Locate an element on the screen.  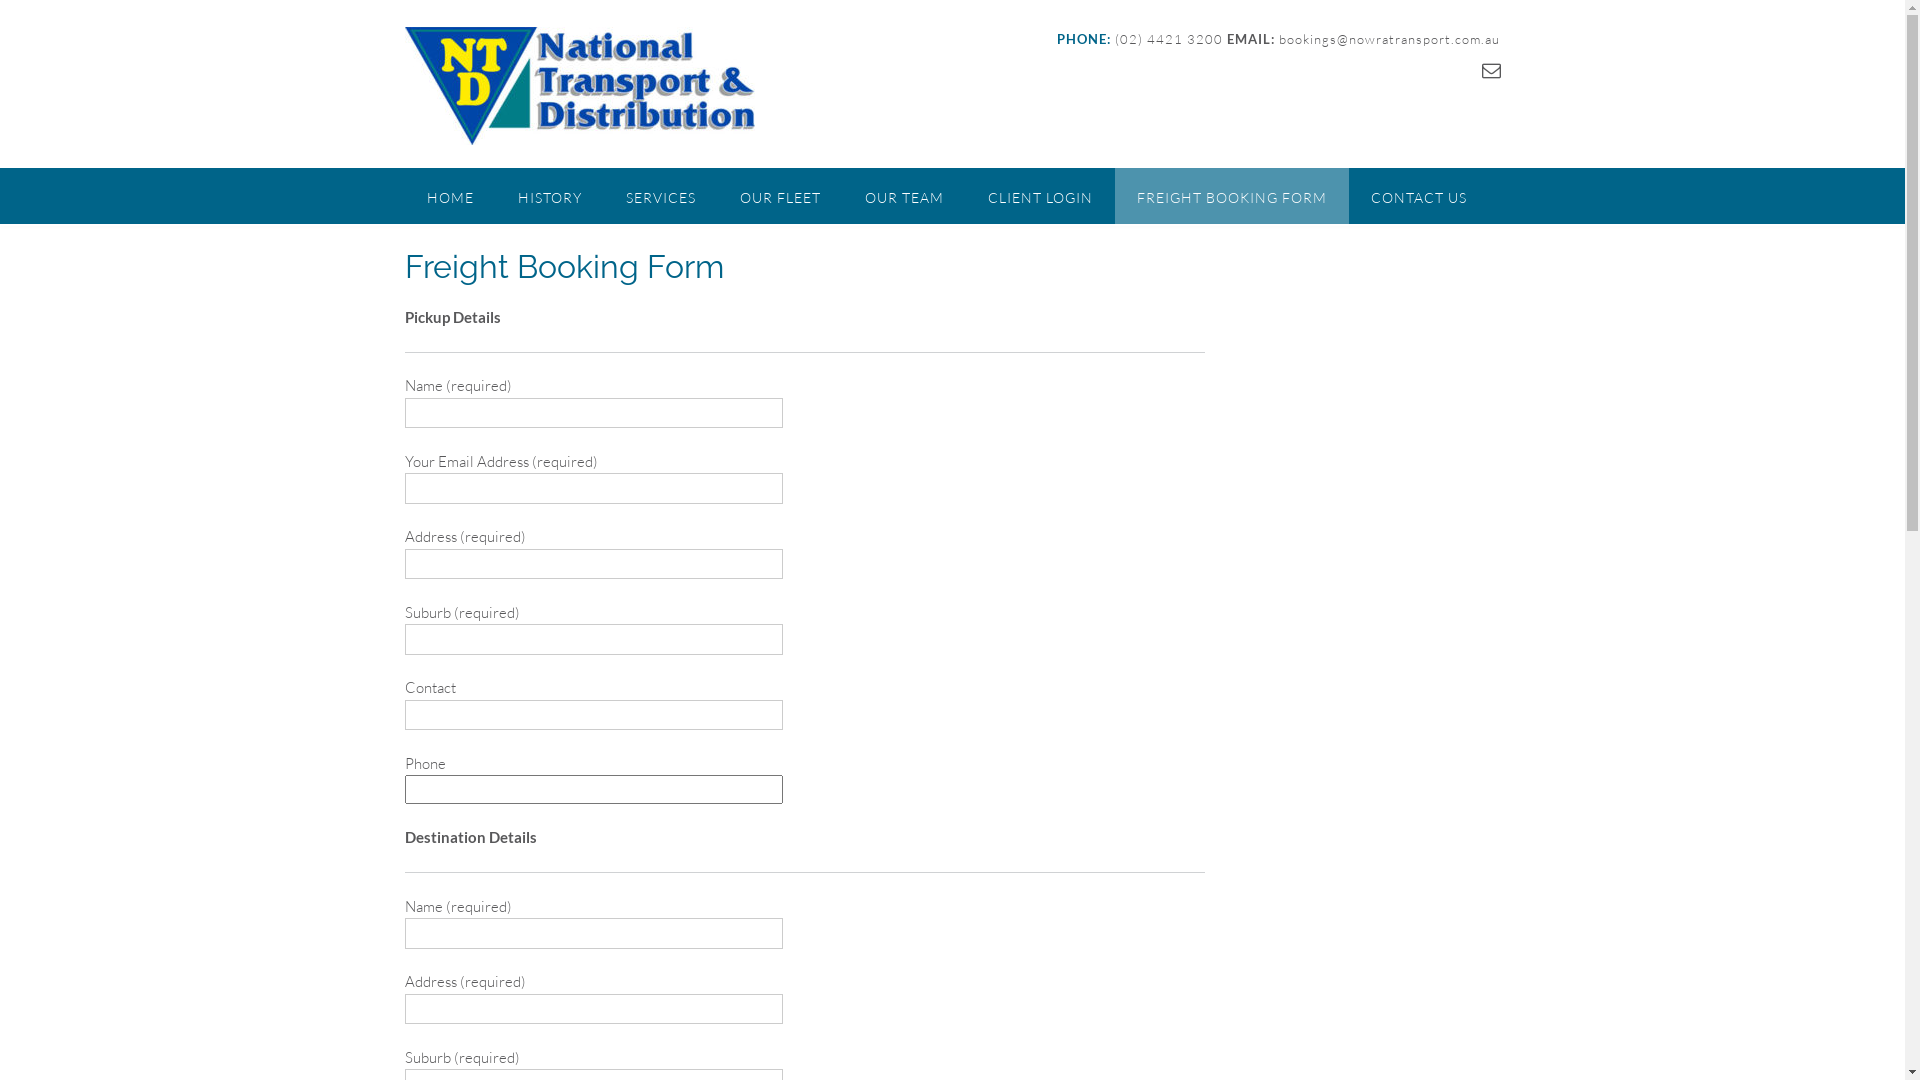
FREIGHT BOOKING FORM is located at coordinates (1231, 196).